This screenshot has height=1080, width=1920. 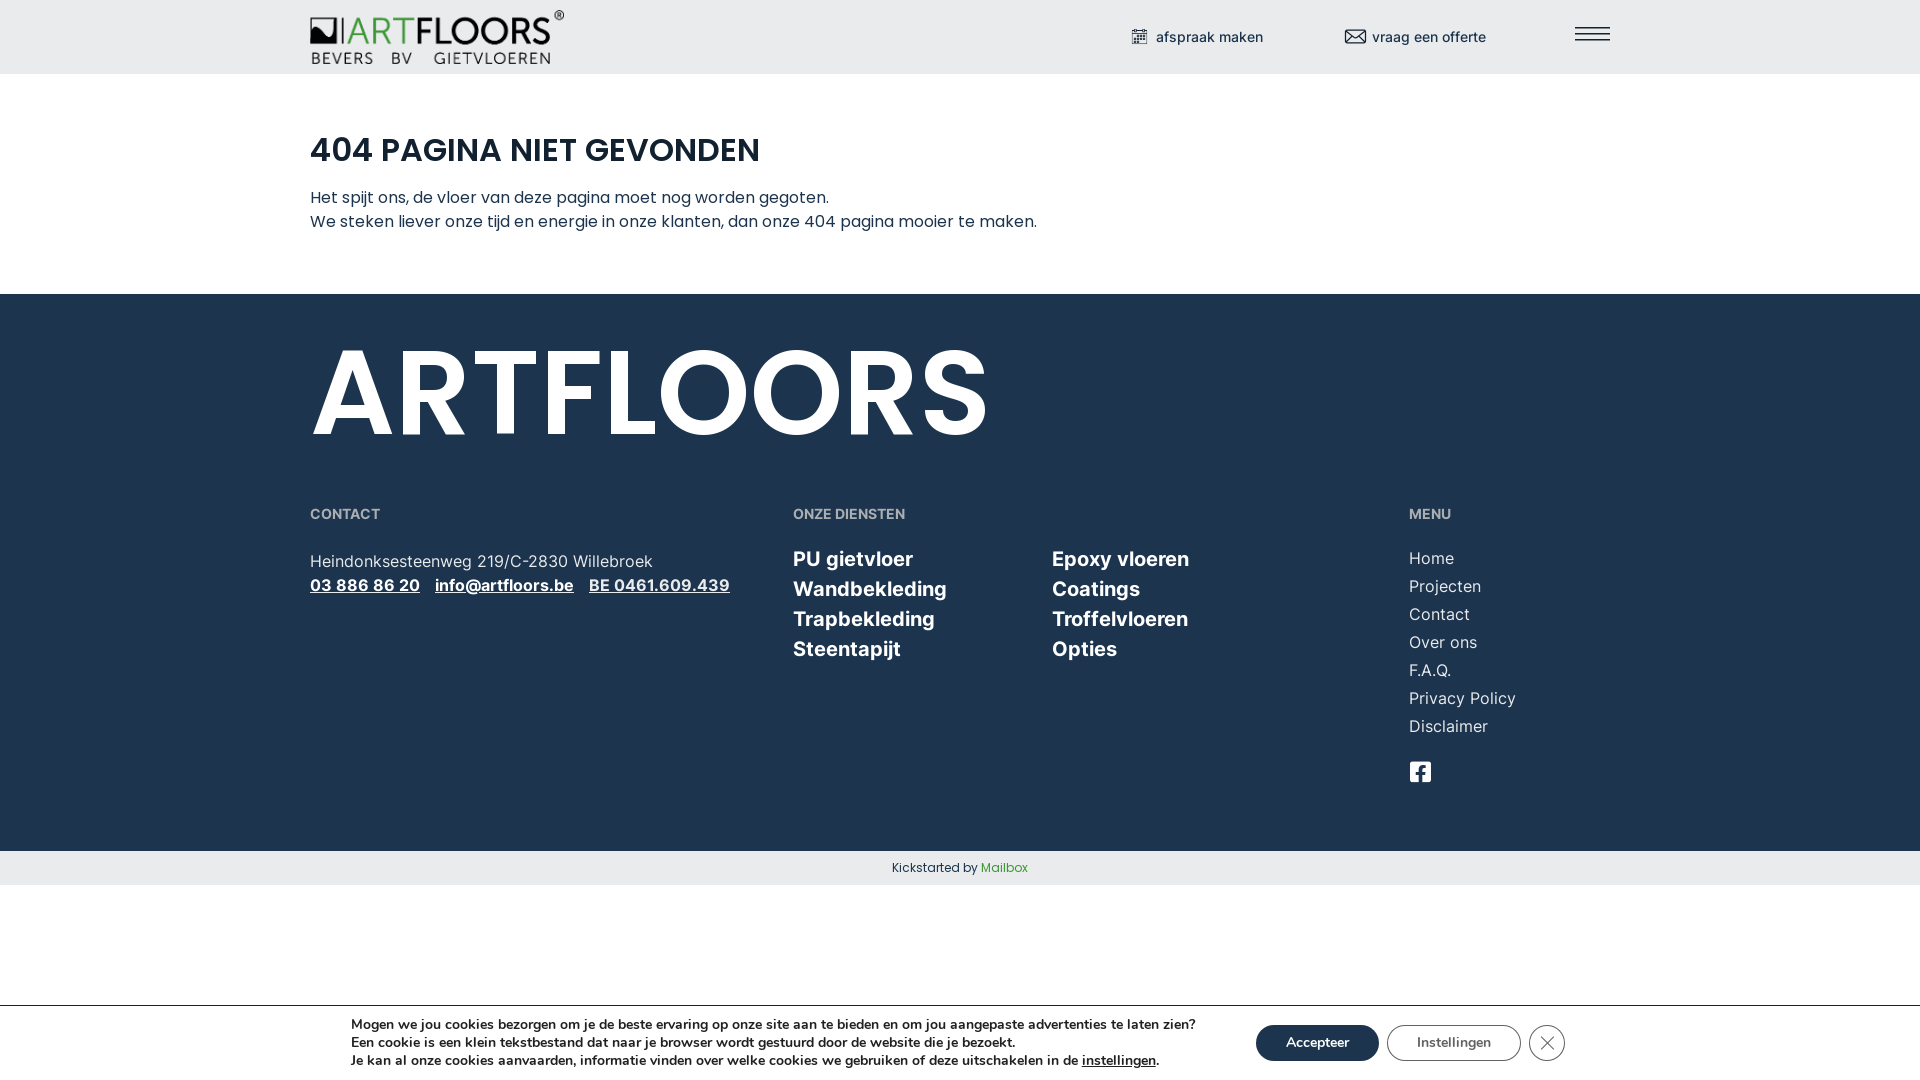 I want to click on Disclaimer, so click(x=1508, y=726).